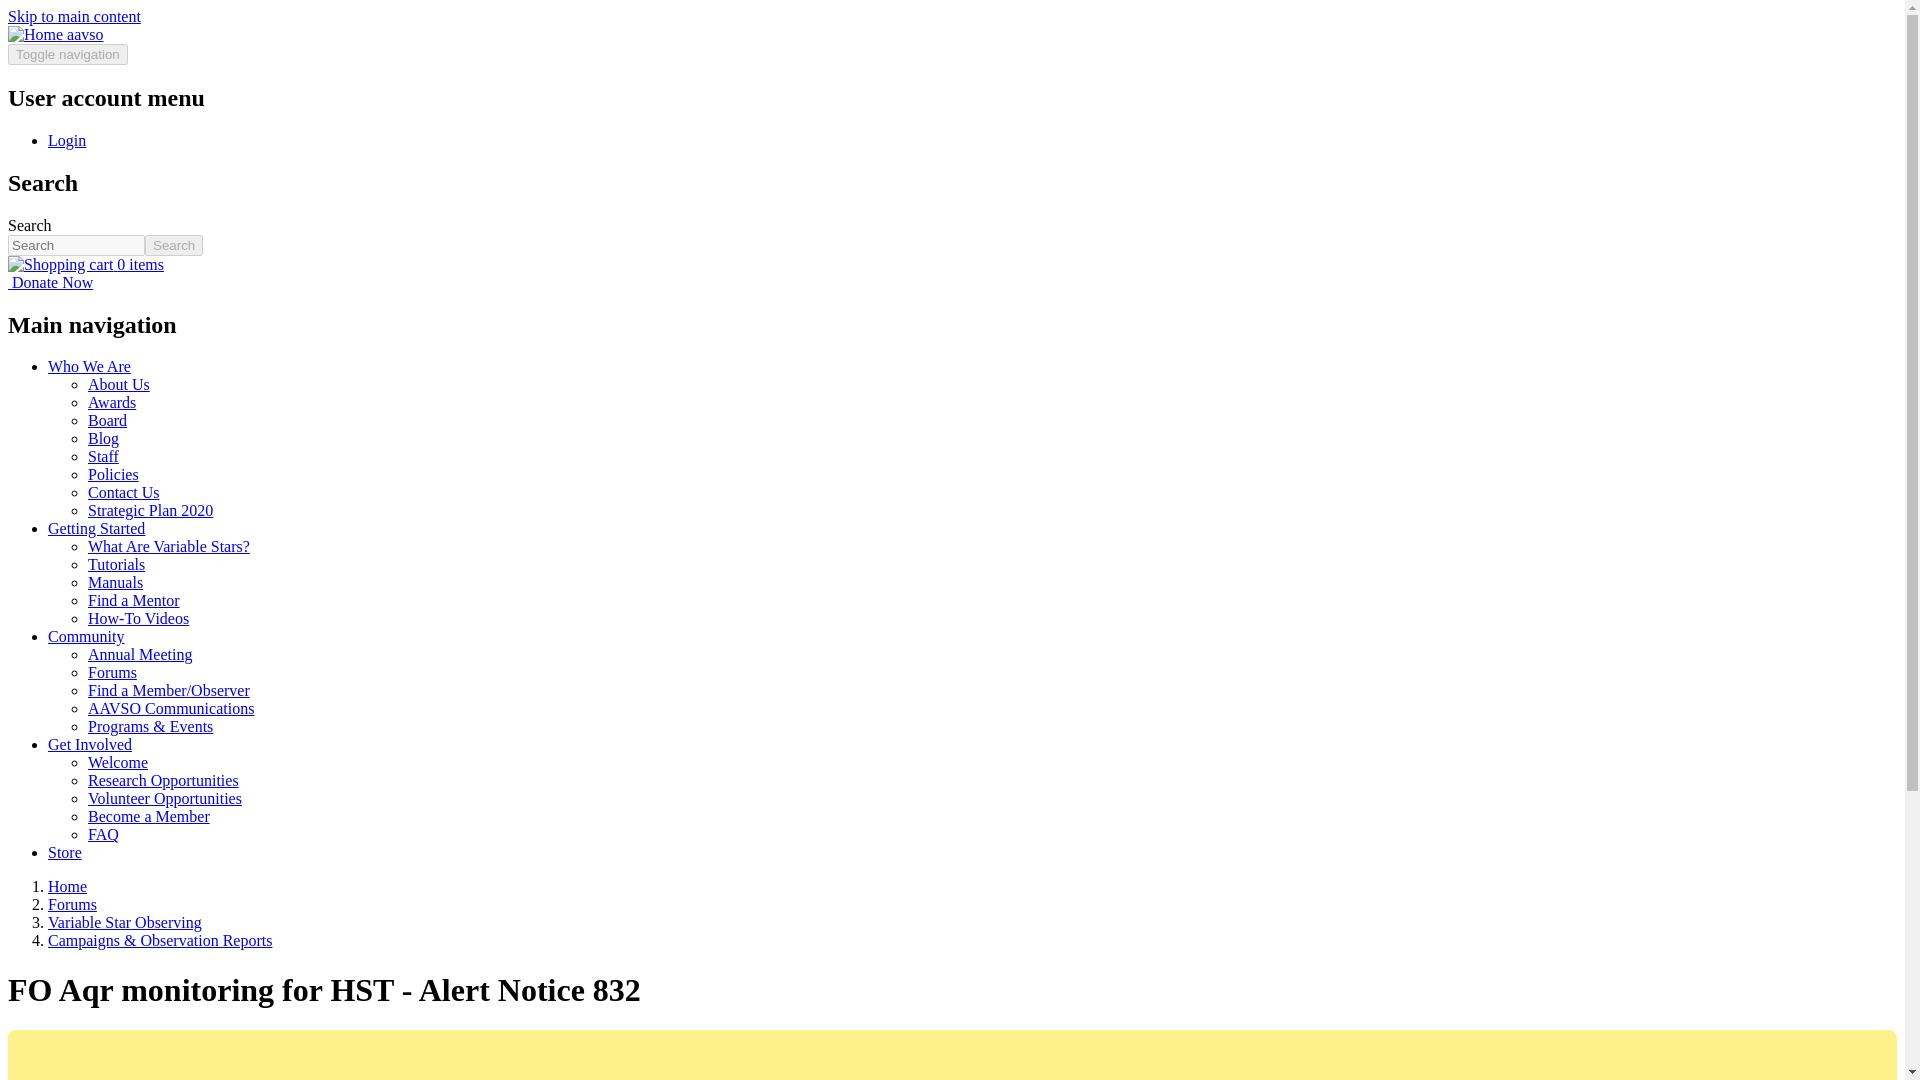  I want to click on  Donate Now, so click(50, 282).